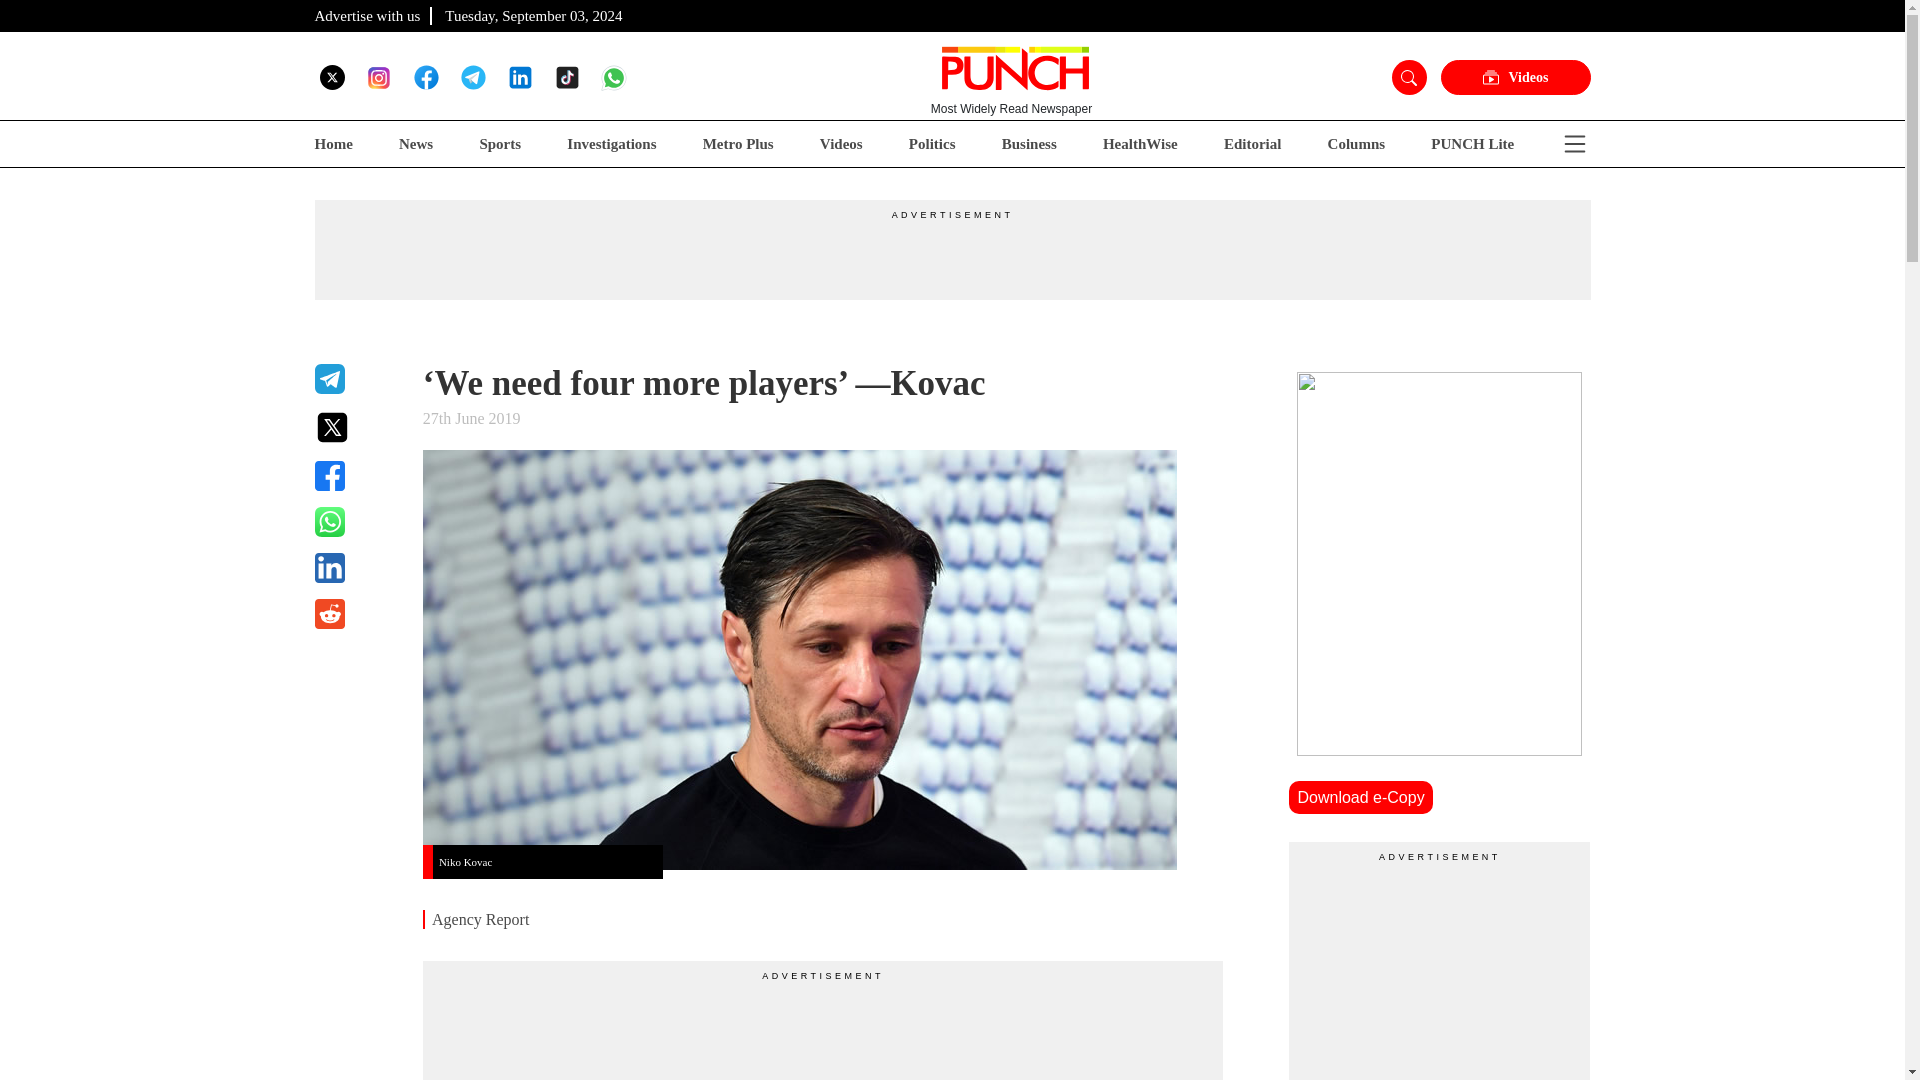  Describe the element at coordinates (332, 144) in the screenshot. I see `Home` at that location.